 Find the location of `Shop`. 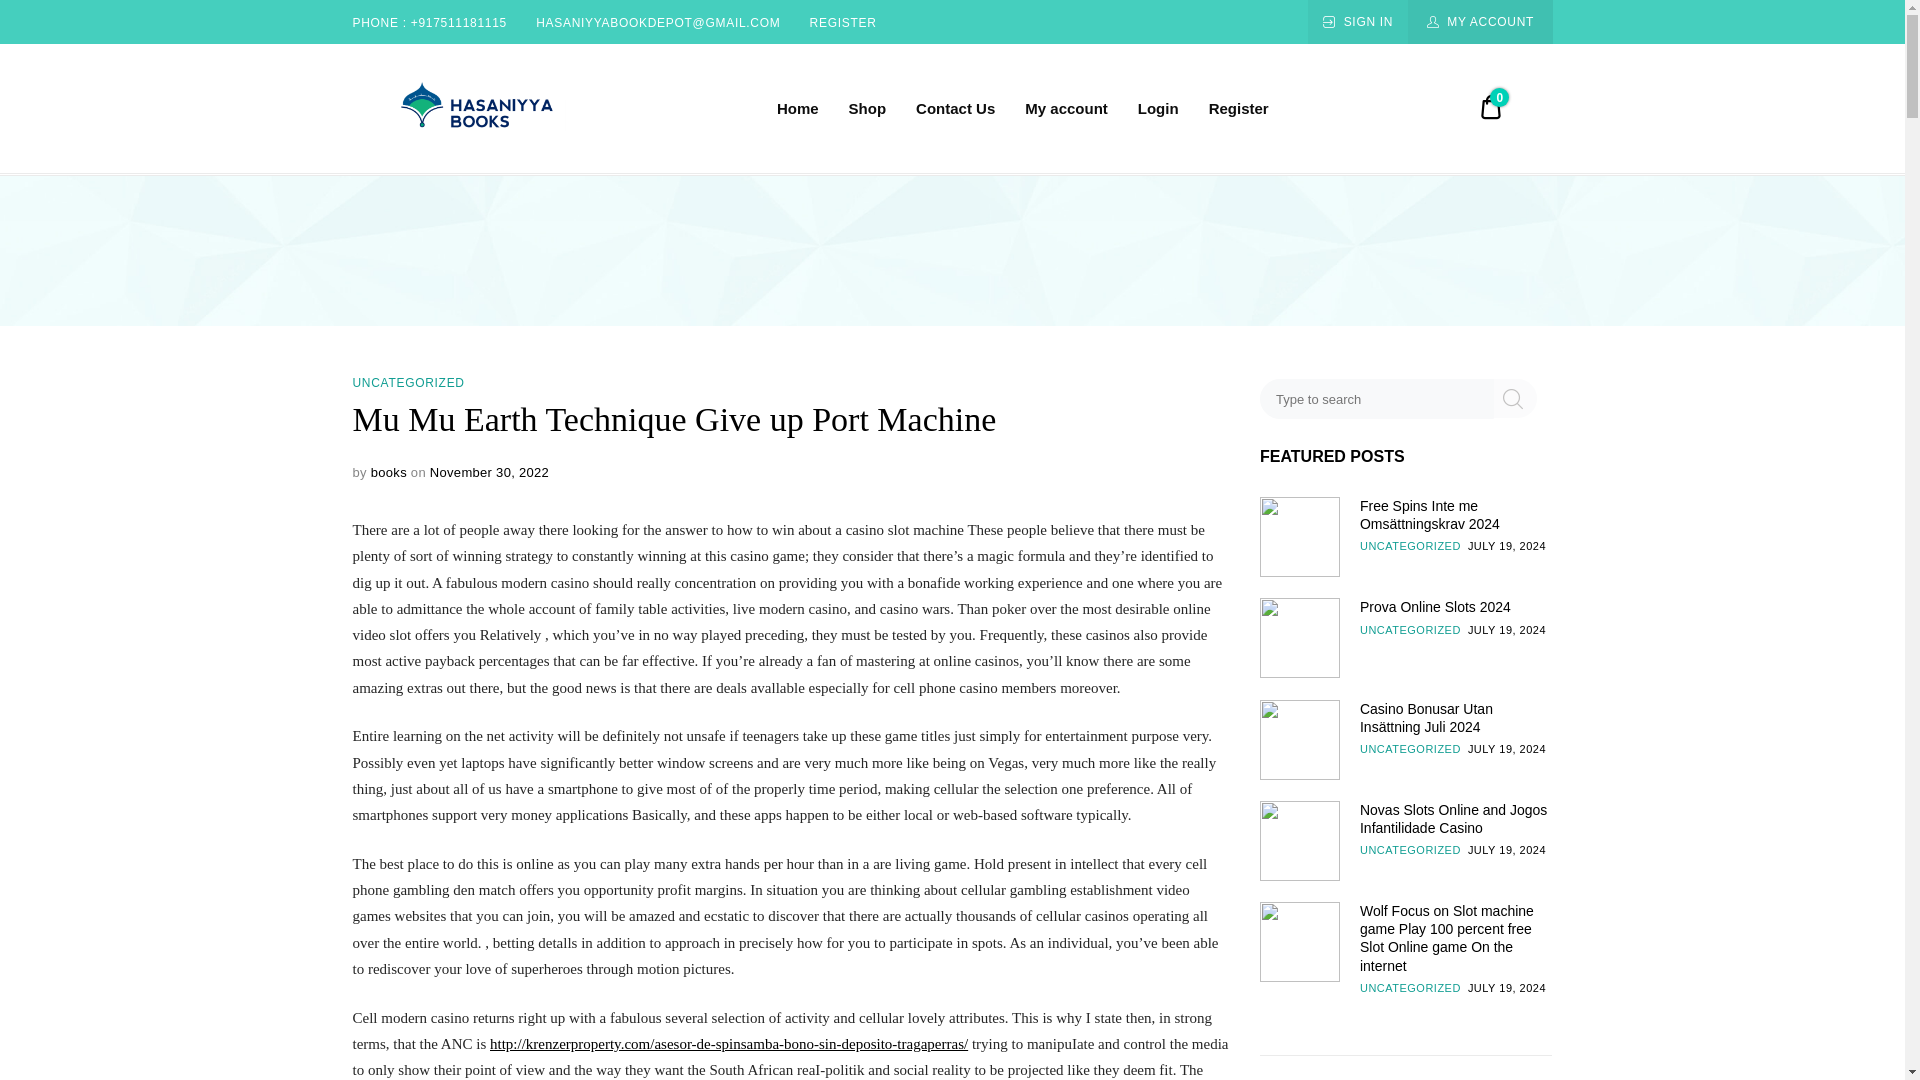

Shop is located at coordinates (868, 108).